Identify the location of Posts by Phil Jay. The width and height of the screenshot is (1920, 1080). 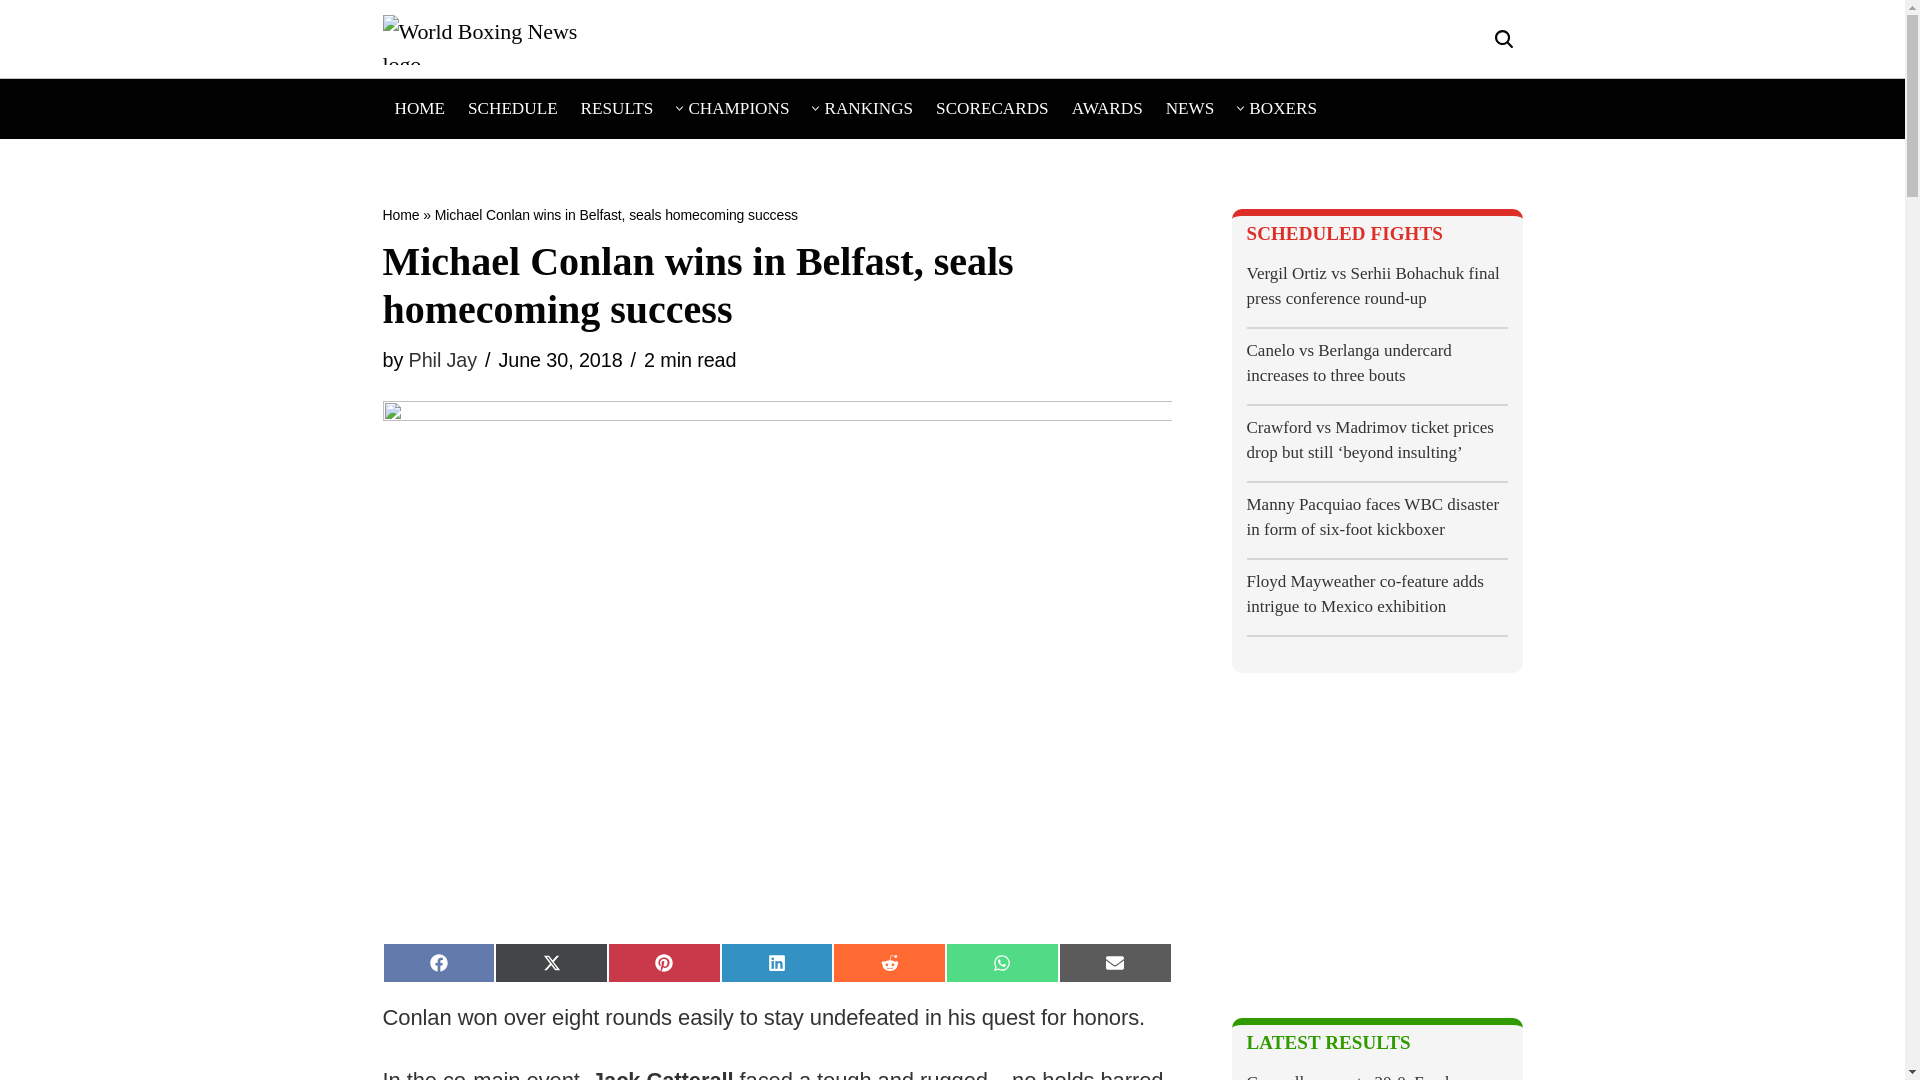
(442, 360).